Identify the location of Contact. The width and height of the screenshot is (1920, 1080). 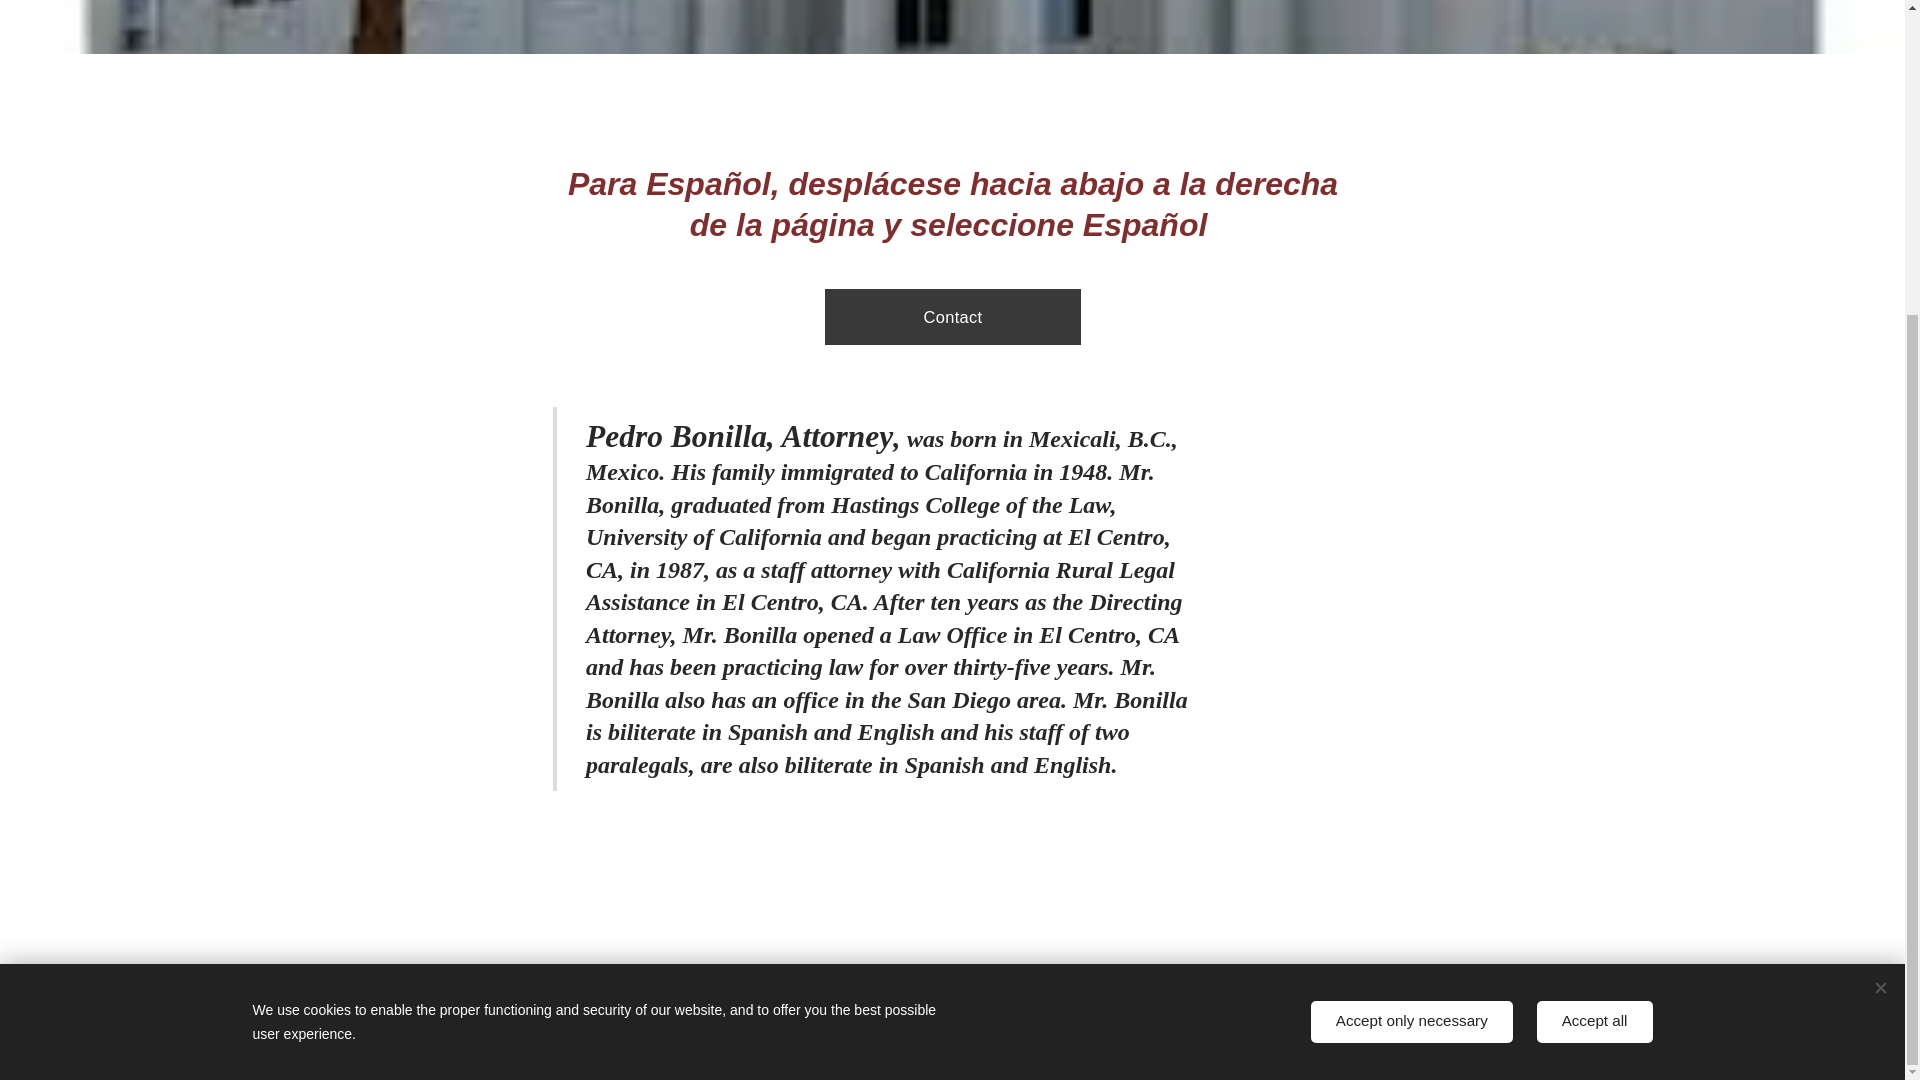
(951, 316).